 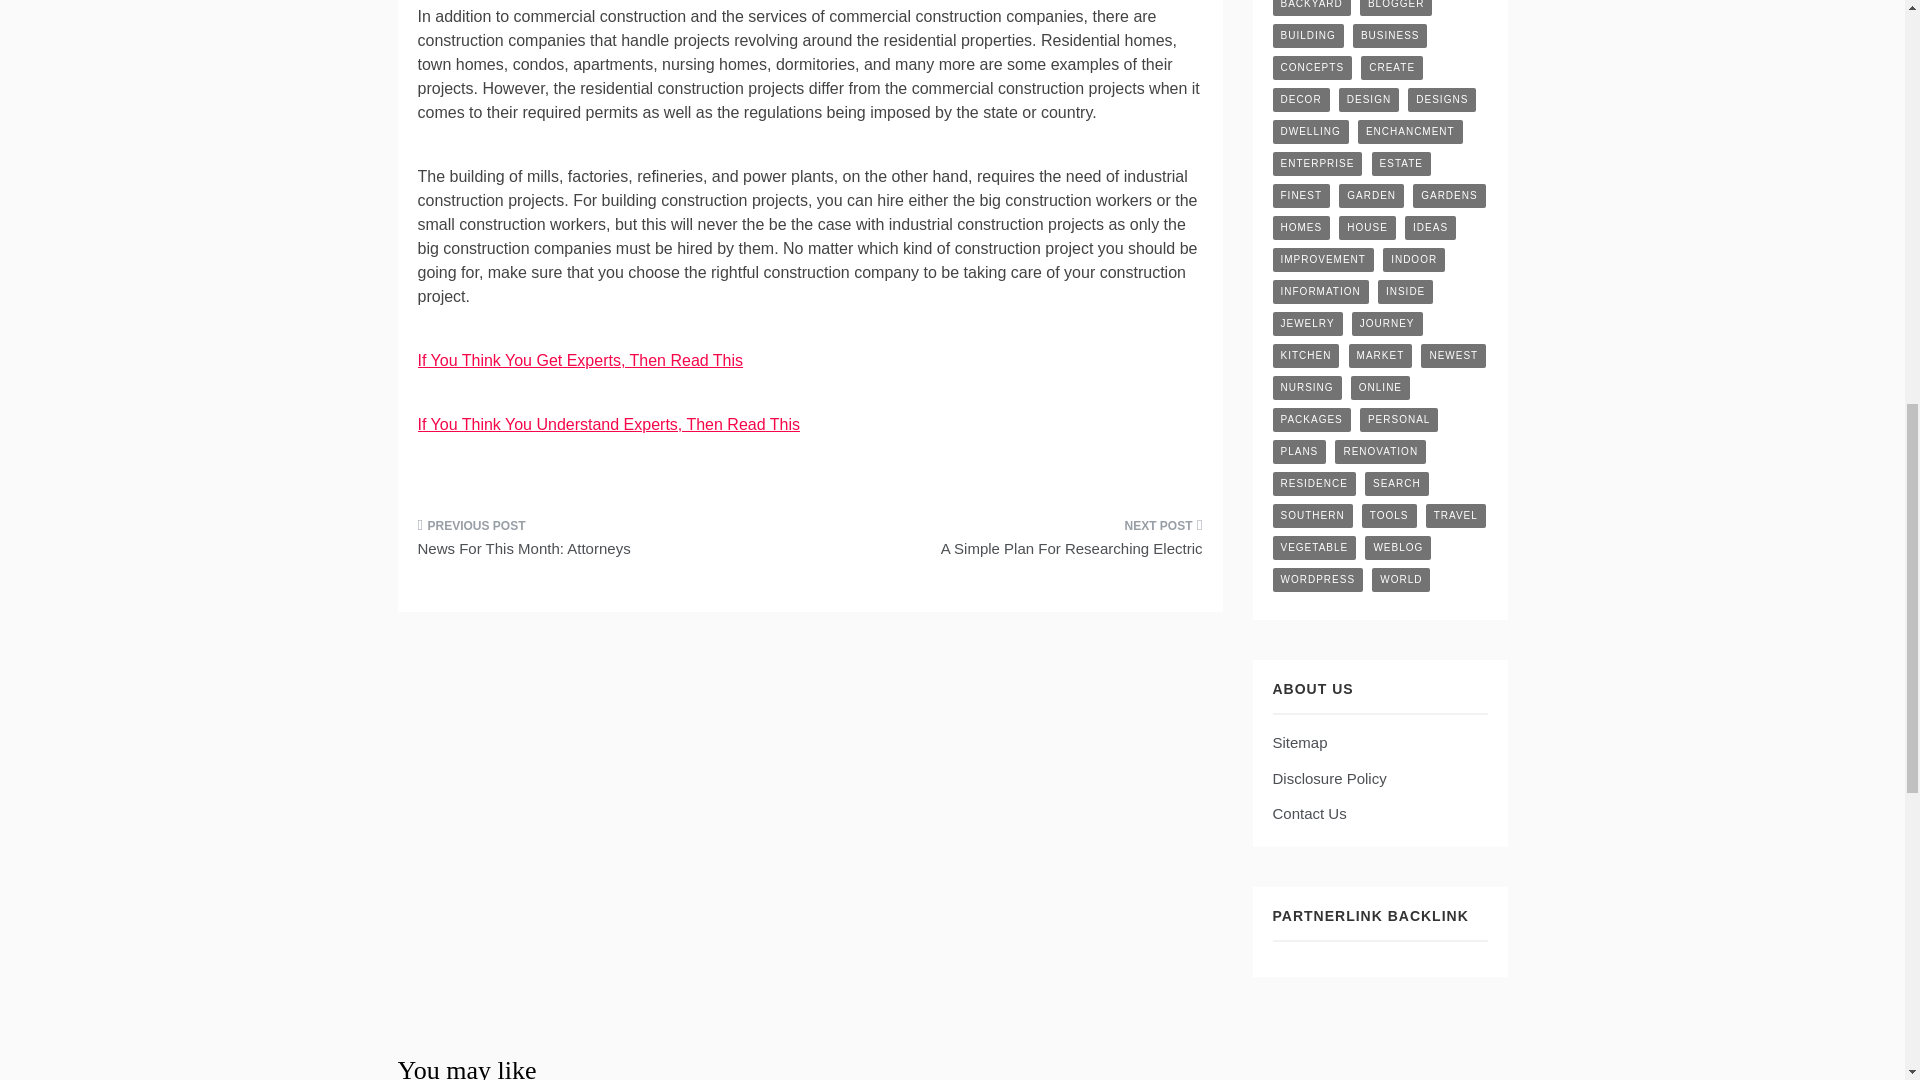 What do you see at coordinates (1310, 8) in the screenshot?
I see `BACKYARD` at bounding box center [1310, 8].